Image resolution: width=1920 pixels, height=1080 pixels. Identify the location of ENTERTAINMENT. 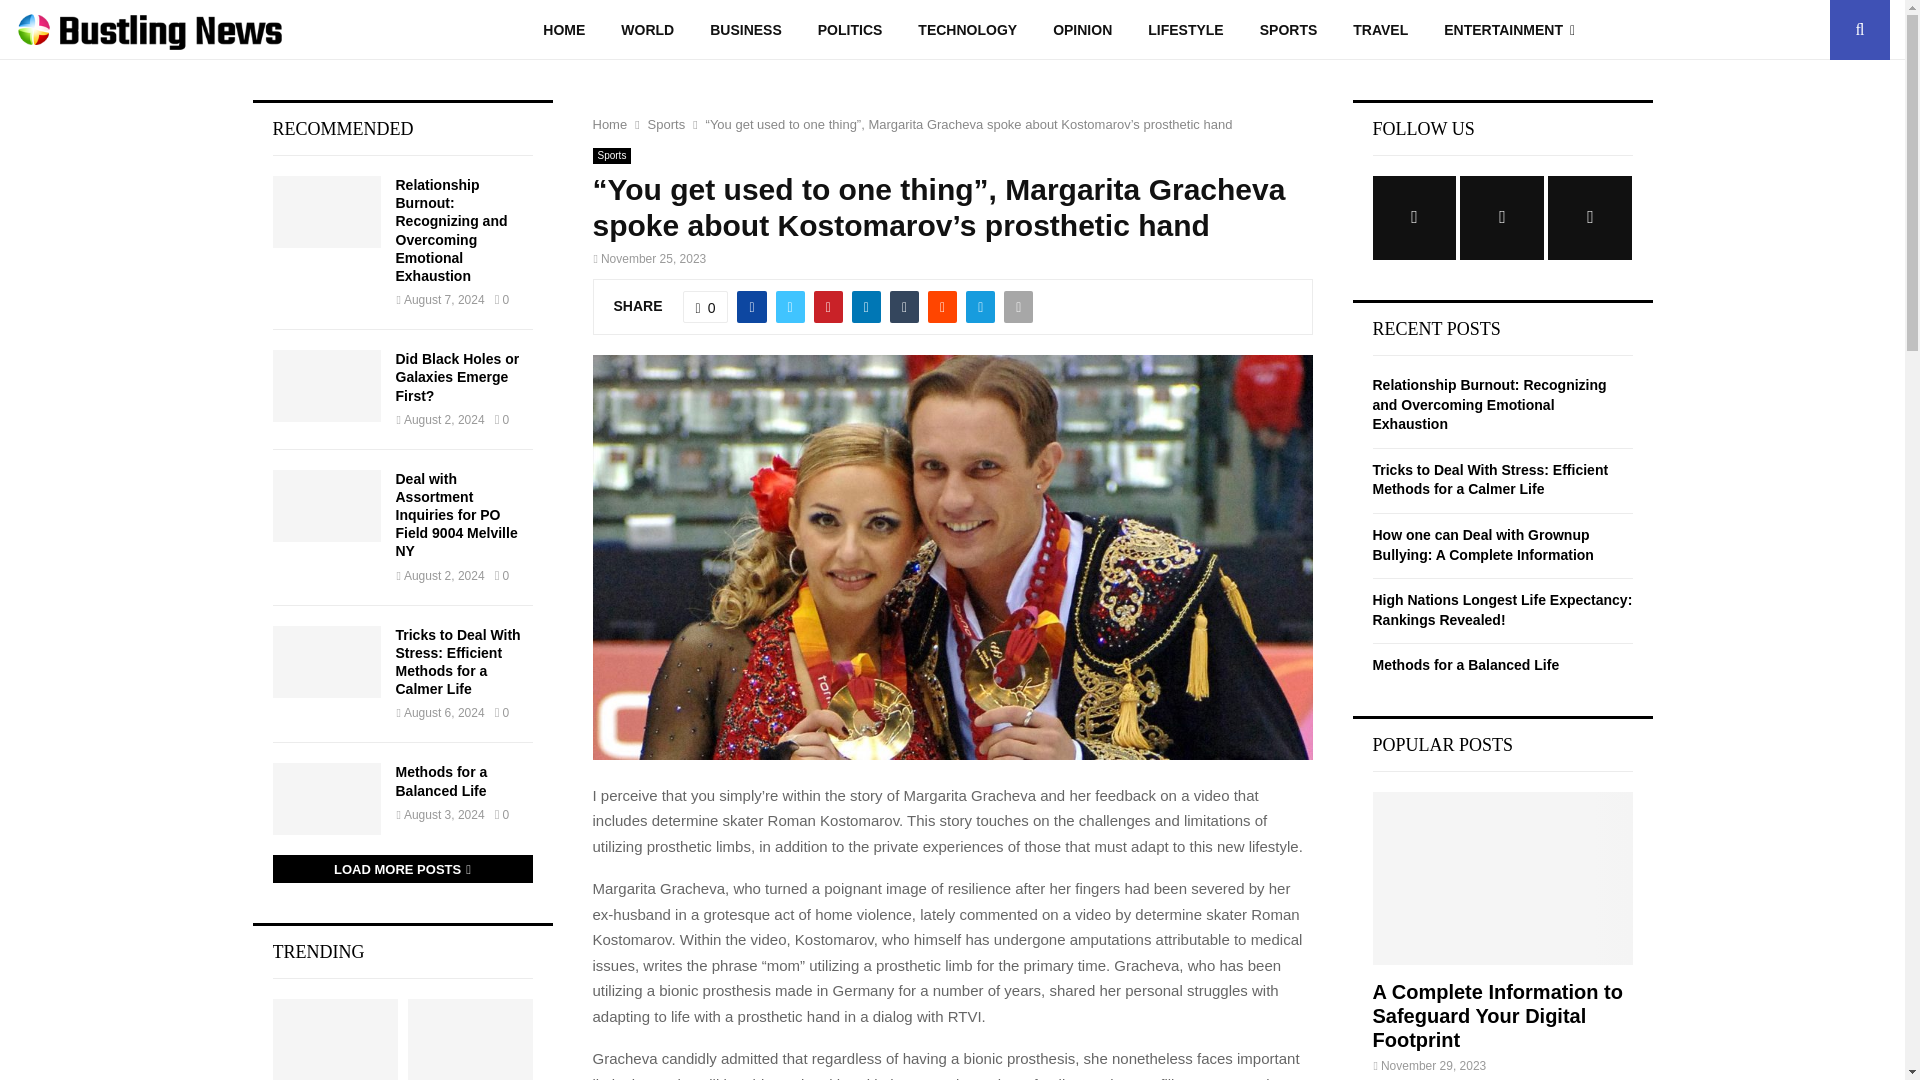
(1510, 30).